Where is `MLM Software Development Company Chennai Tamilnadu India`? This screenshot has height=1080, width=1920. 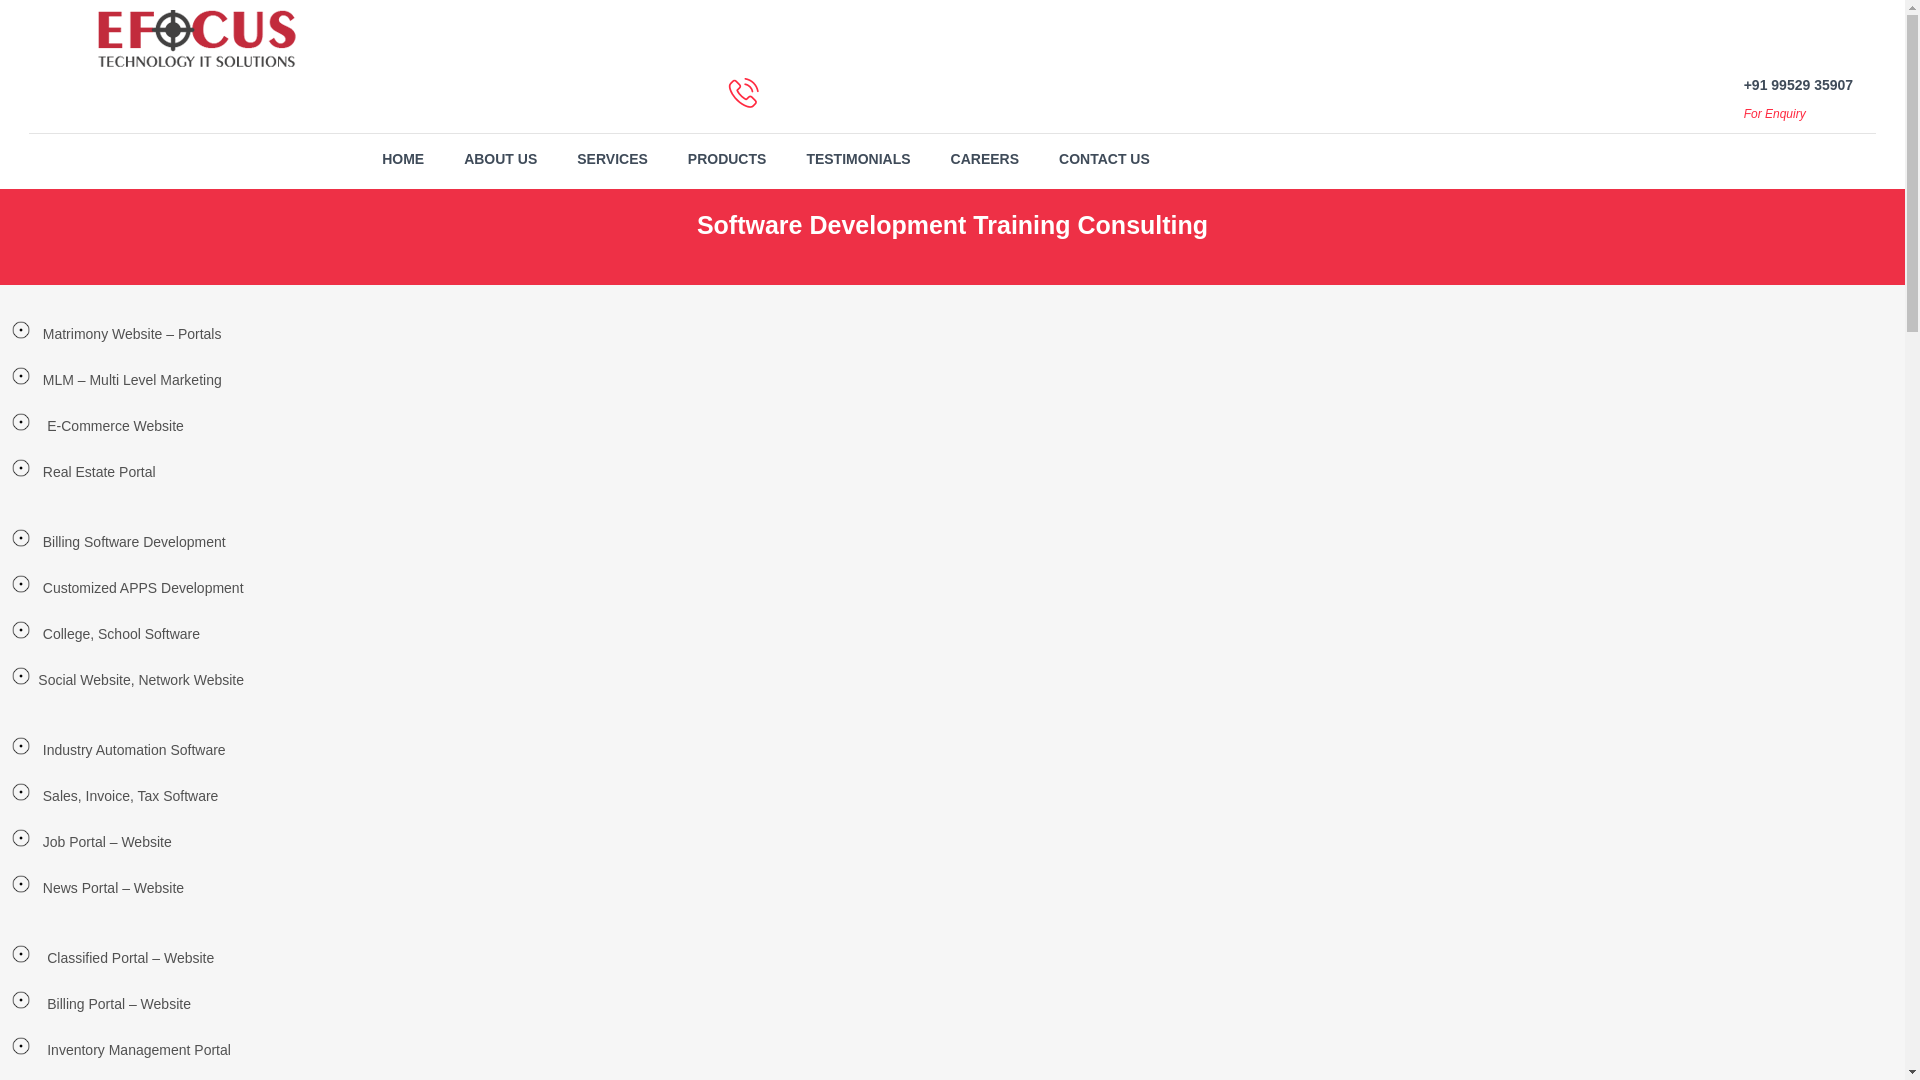
MLM Software Development Company Chennai Tamilnadu India is located at coordinates (130, 380).